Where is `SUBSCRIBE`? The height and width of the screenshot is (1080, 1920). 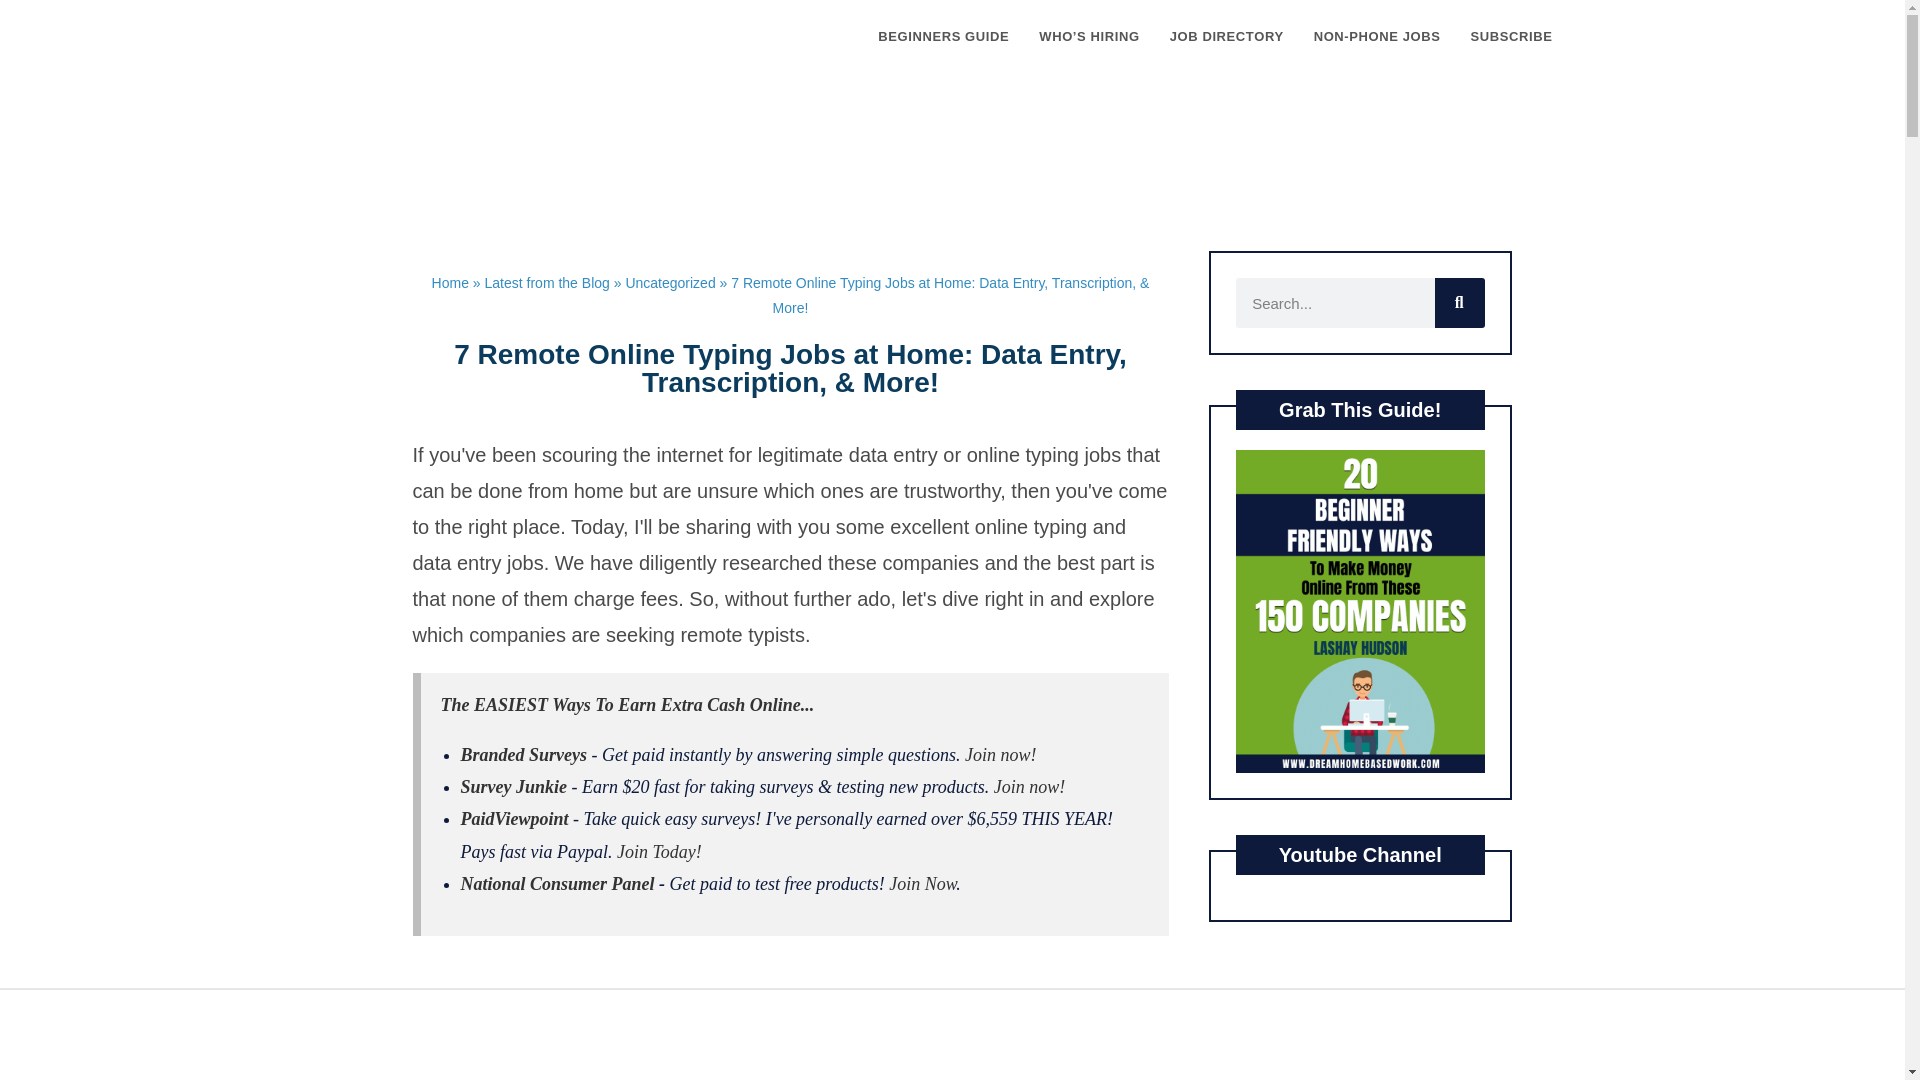 SUBSCRIBE is located at coordinates (1512, 37).